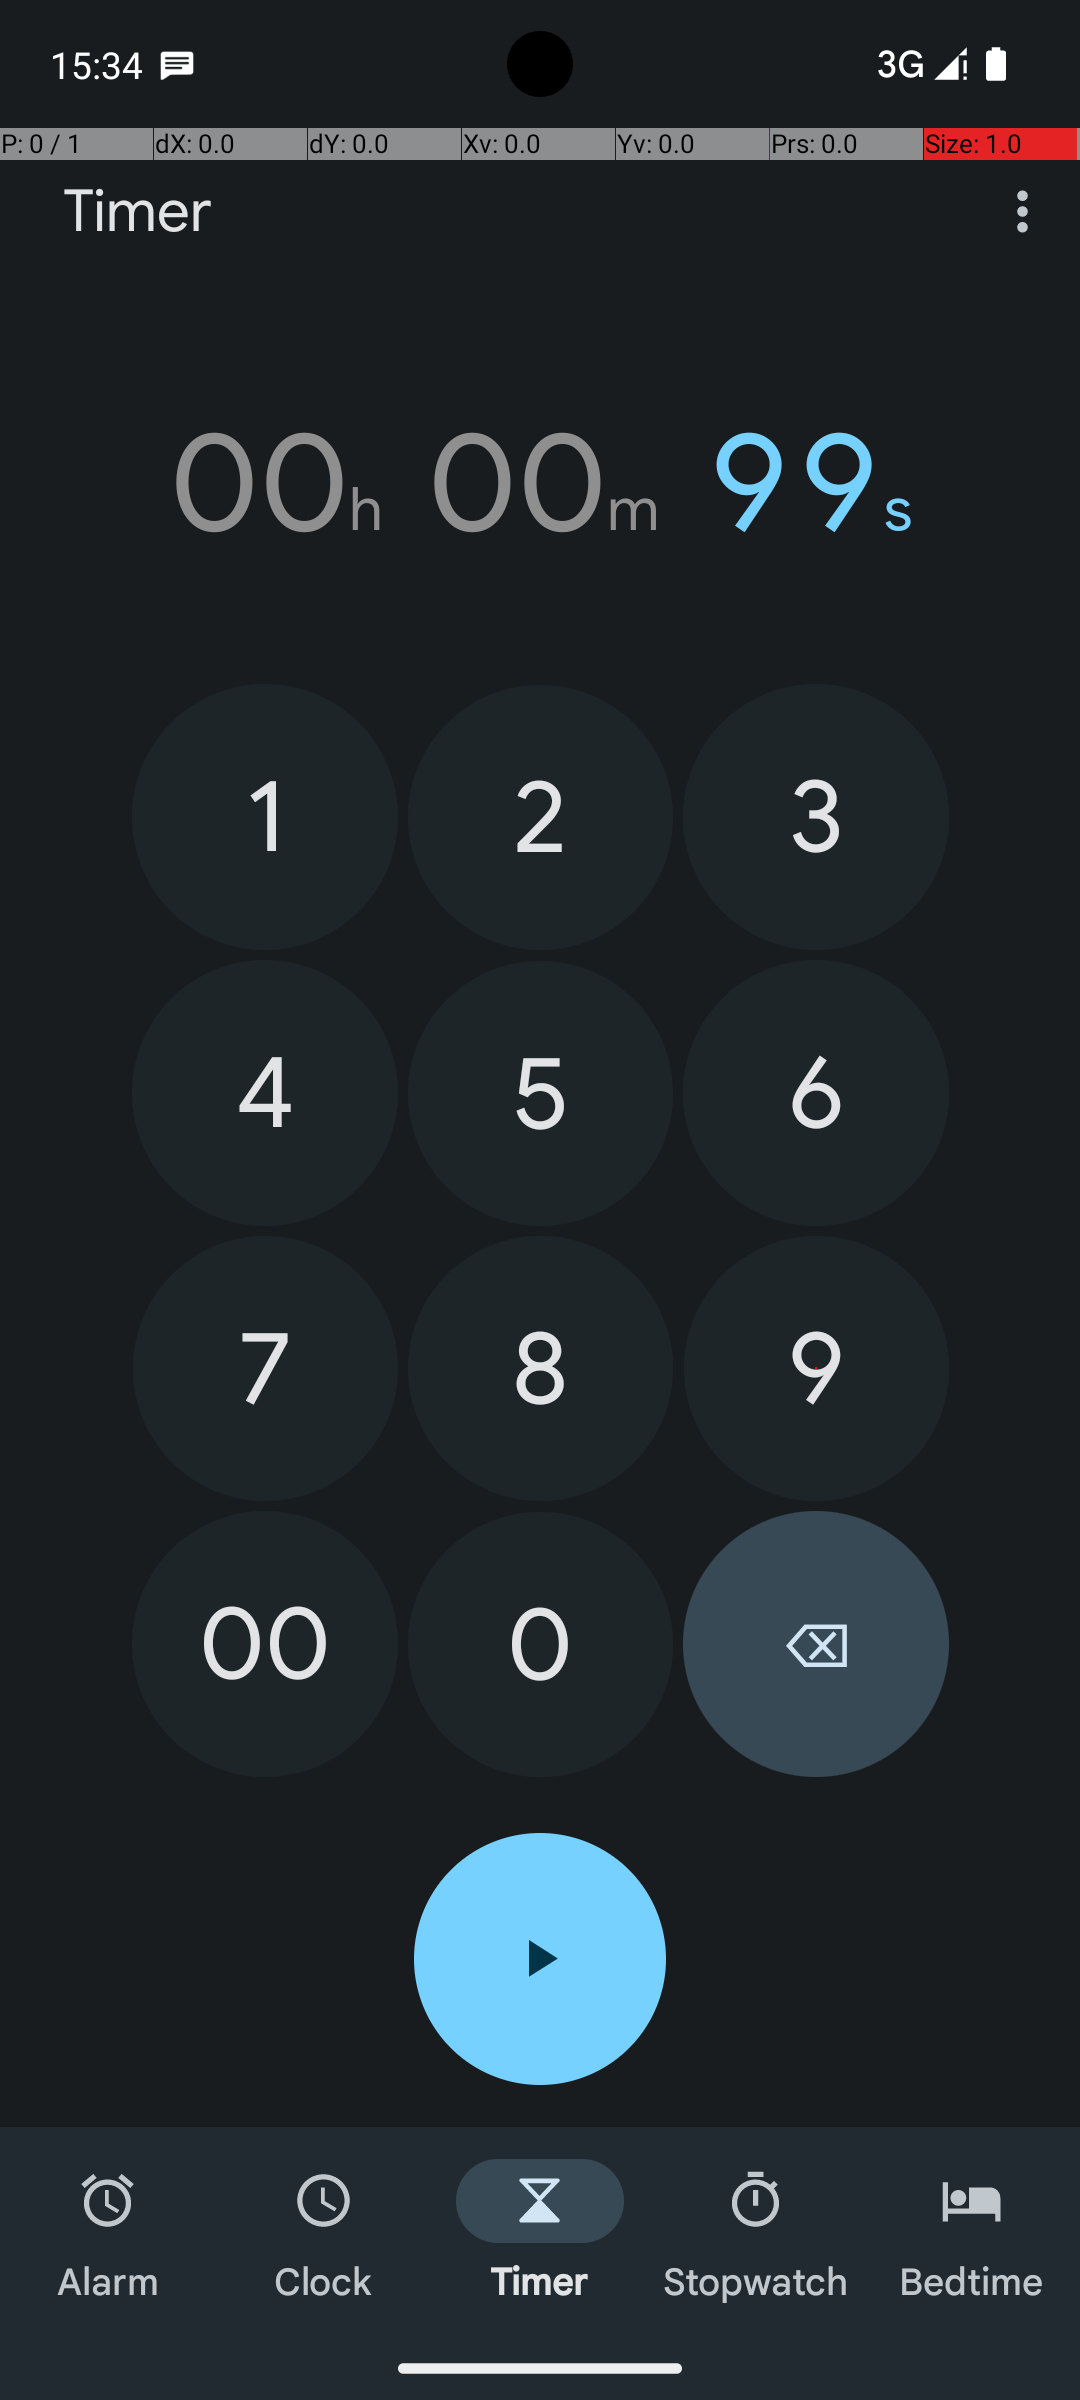 The width and height of the screenshot is (1080, 2400). Describe the element at coordinates (138, 212) in the screenshot. I see `Timer` at that location.